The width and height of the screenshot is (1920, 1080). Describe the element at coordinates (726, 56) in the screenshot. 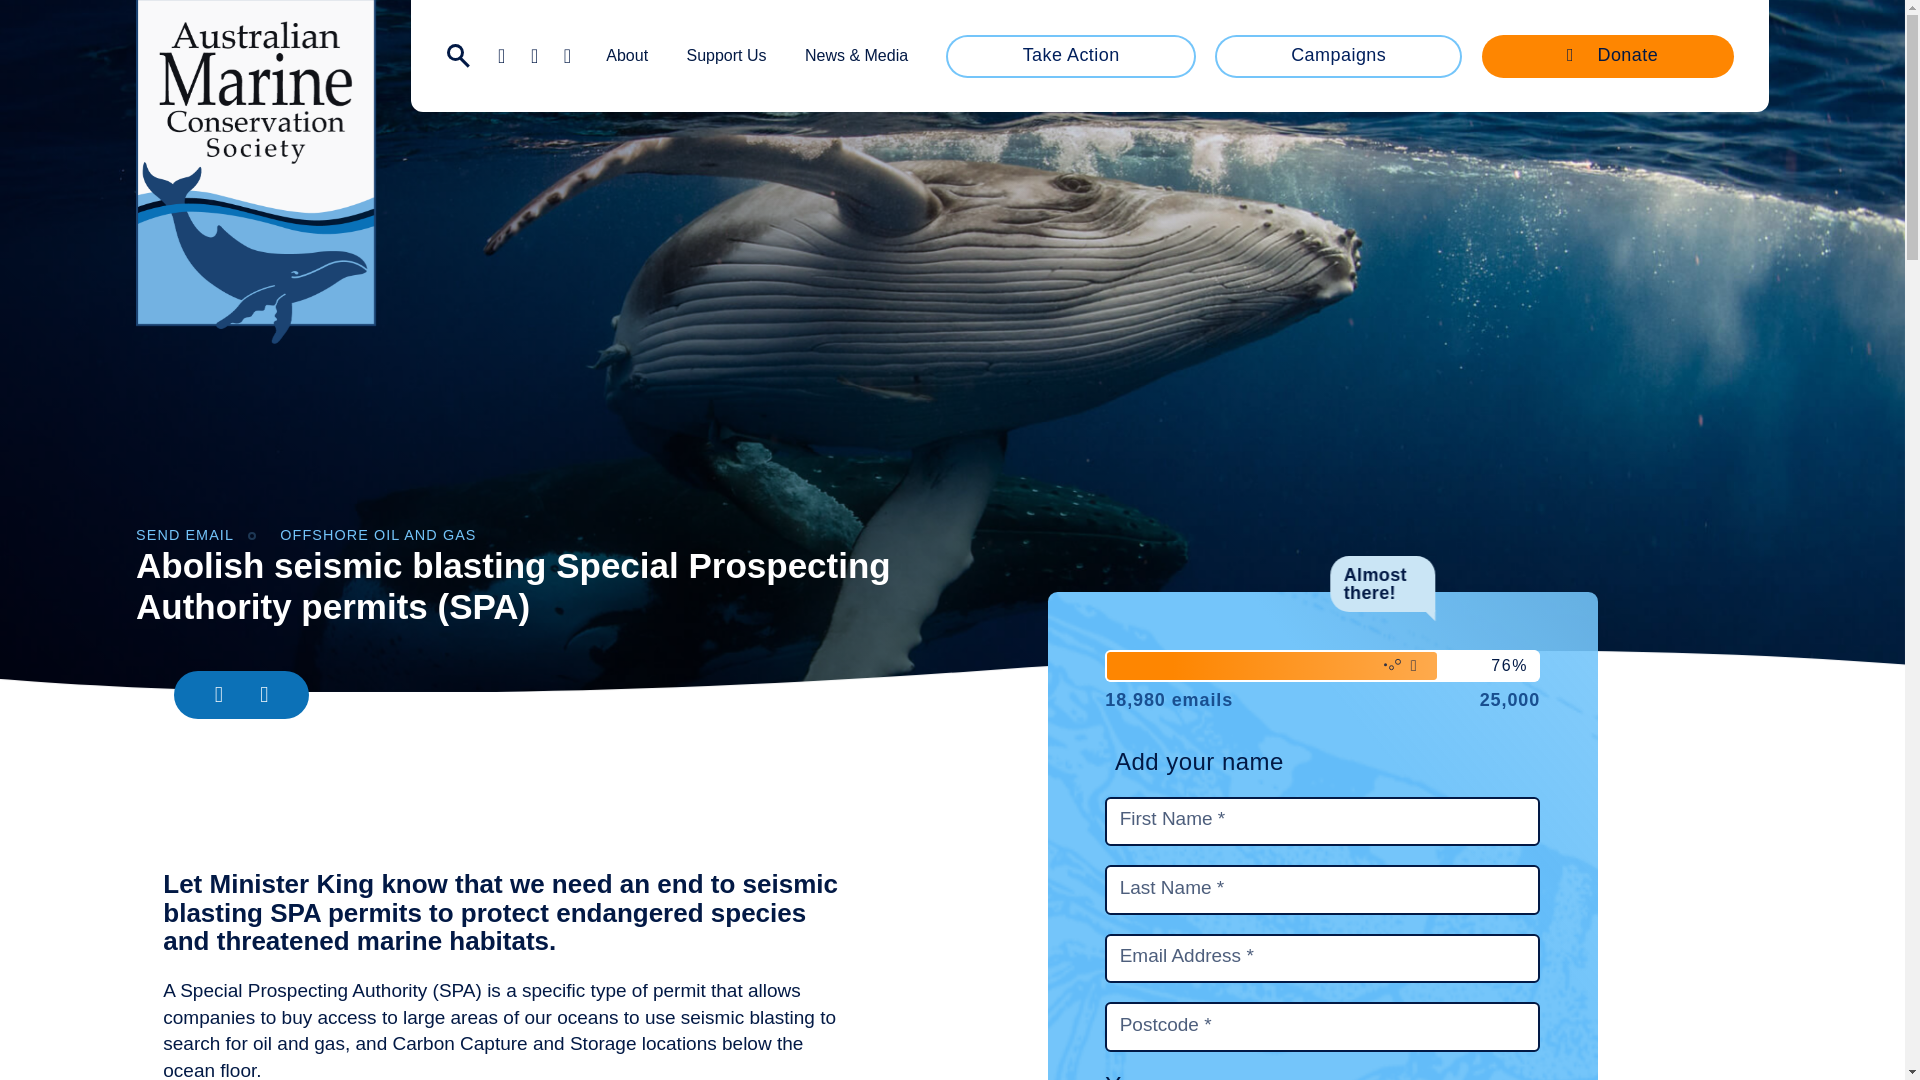

I see `Support Us` at that location.